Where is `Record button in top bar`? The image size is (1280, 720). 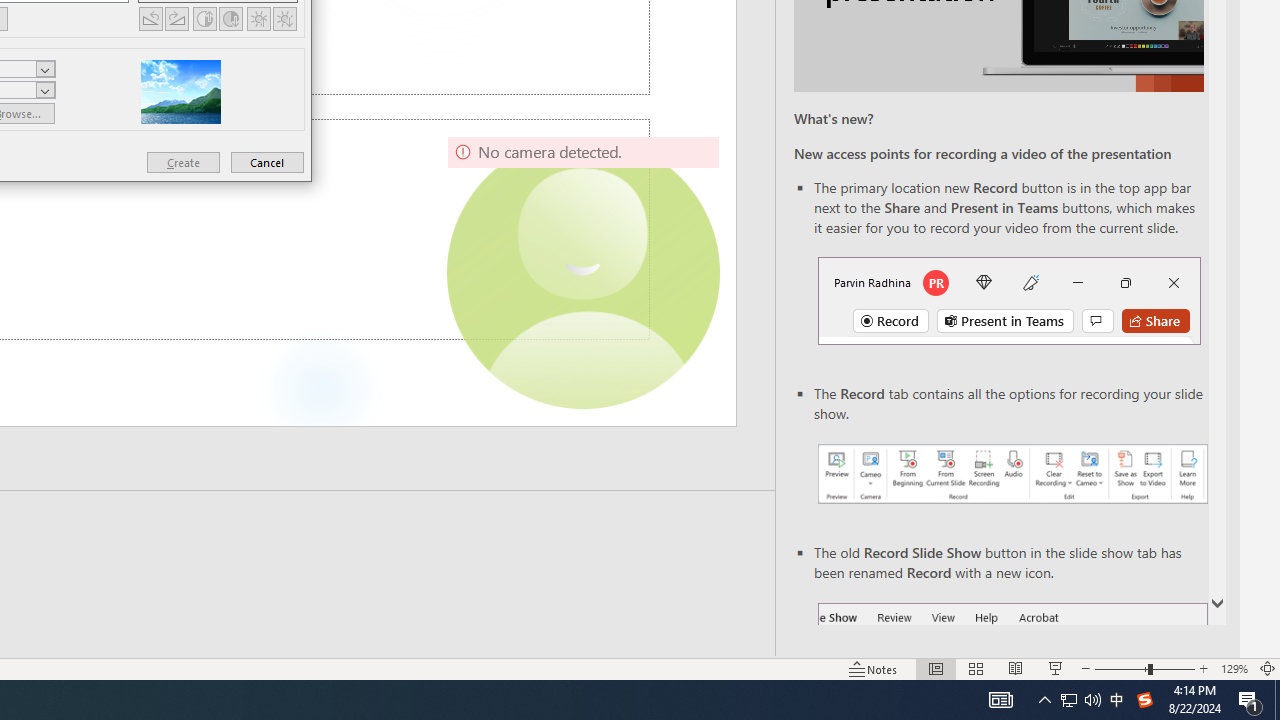 Record button in top bar is located at coordinates (1008, 300).